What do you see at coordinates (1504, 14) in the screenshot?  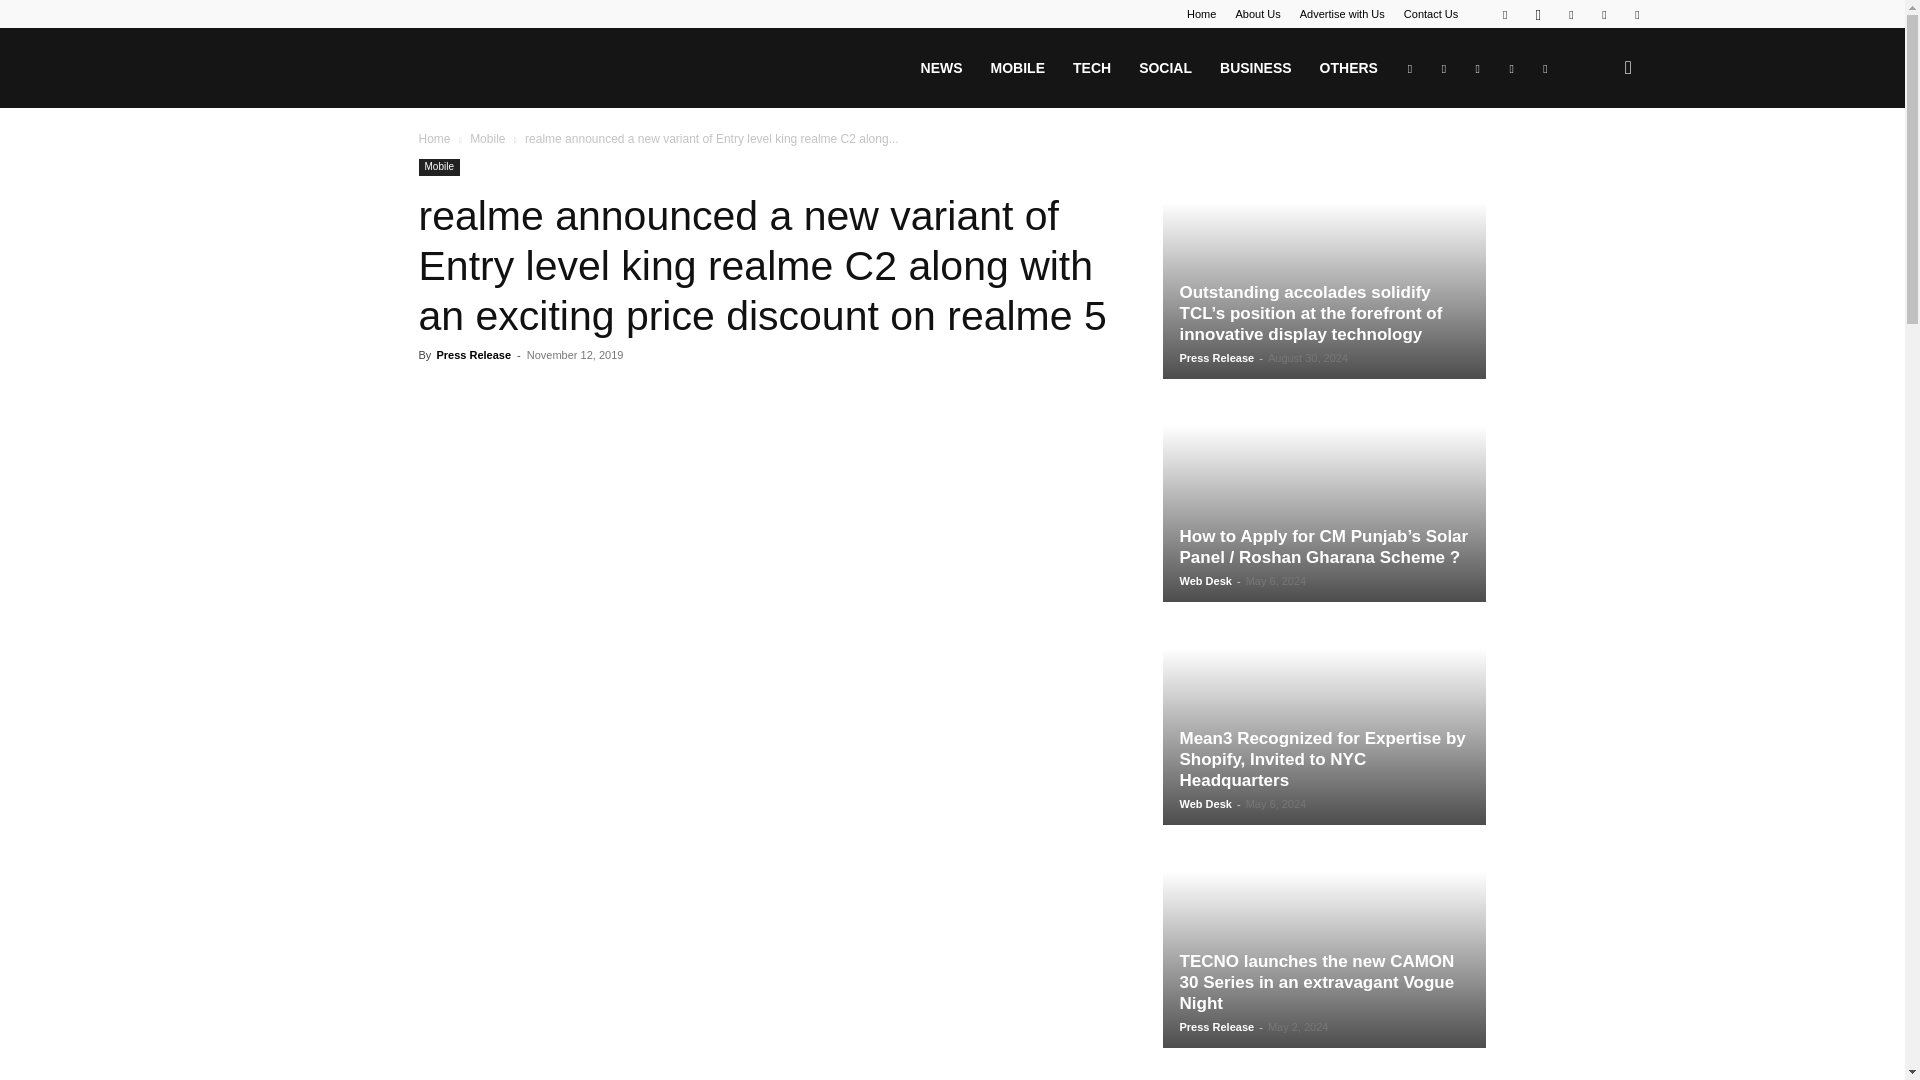 I see `Facebook` at bounding box center [1504, 14].